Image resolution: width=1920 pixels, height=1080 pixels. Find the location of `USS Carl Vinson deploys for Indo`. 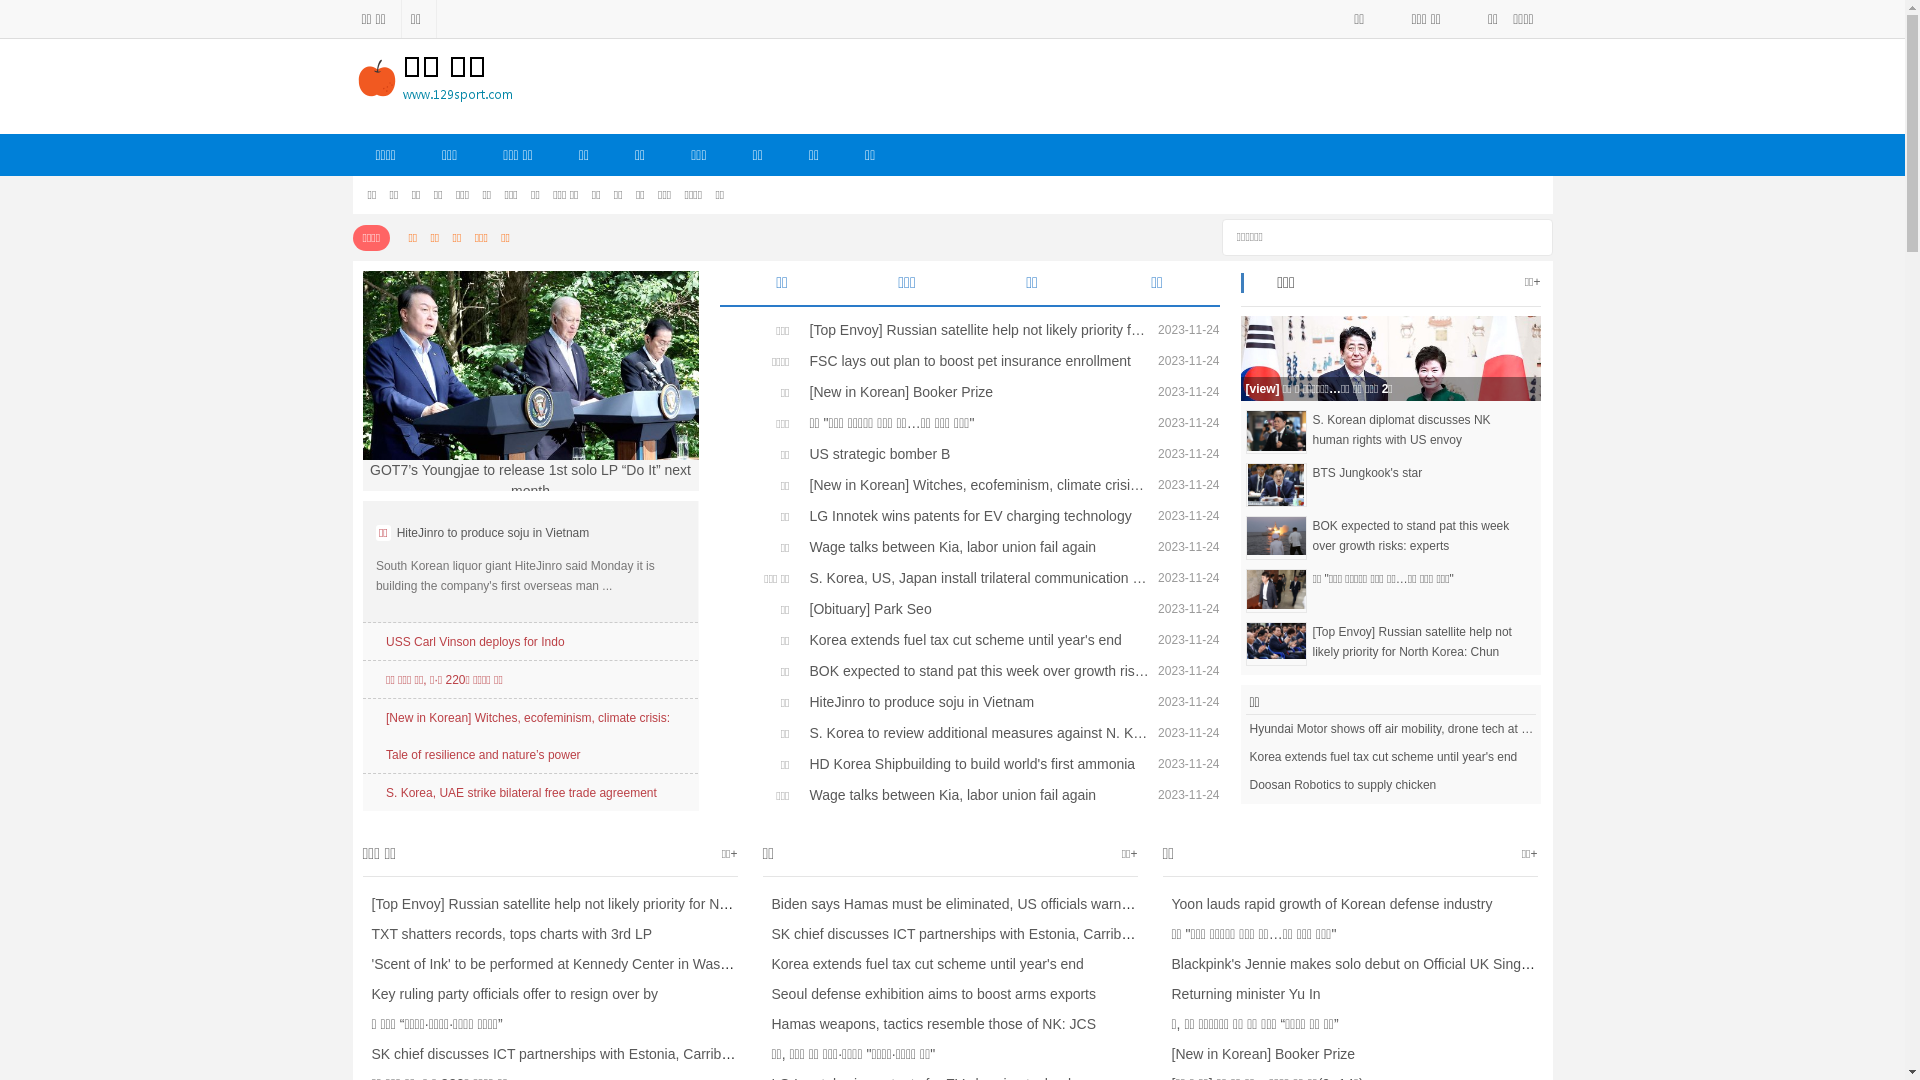

USS Carl Vinson deploys for Indo is located at coordinates (476, 642).